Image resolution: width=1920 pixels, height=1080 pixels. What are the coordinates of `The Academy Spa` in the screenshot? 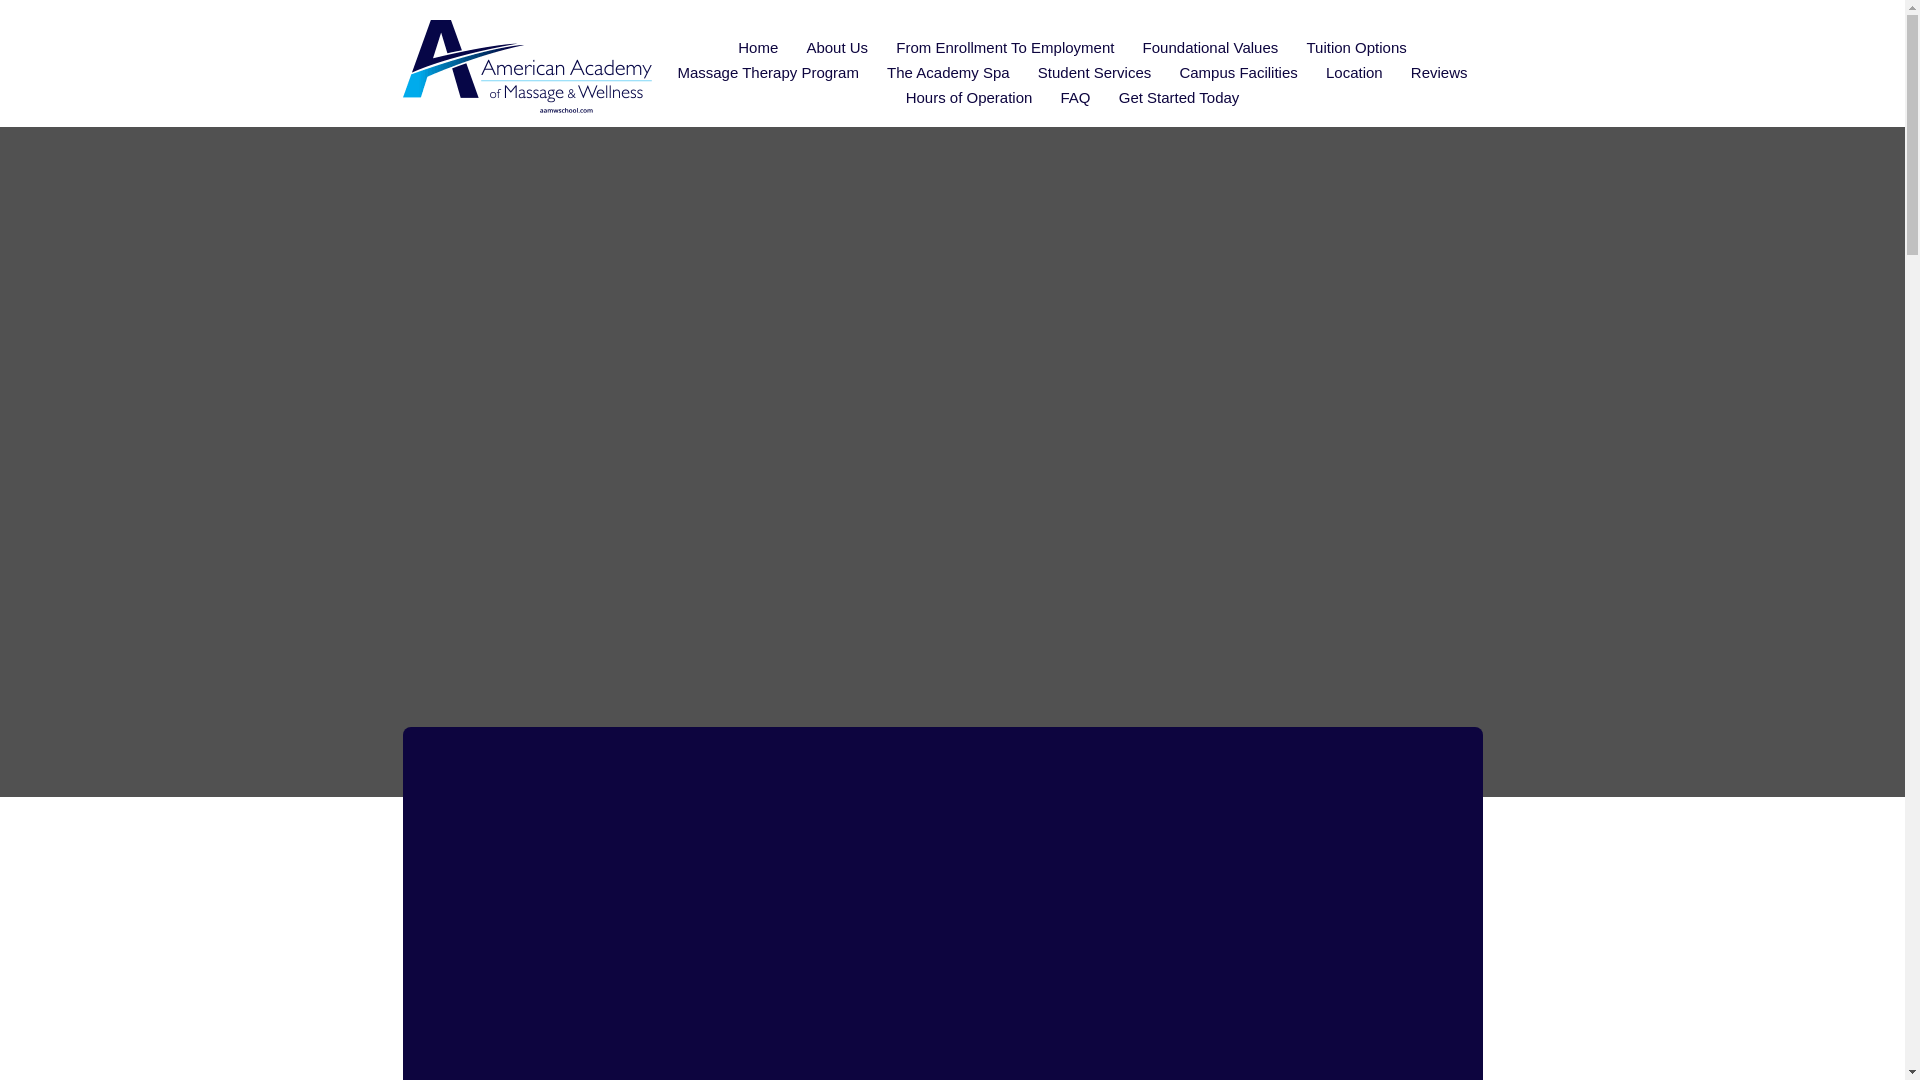 It's located at (948, 72).